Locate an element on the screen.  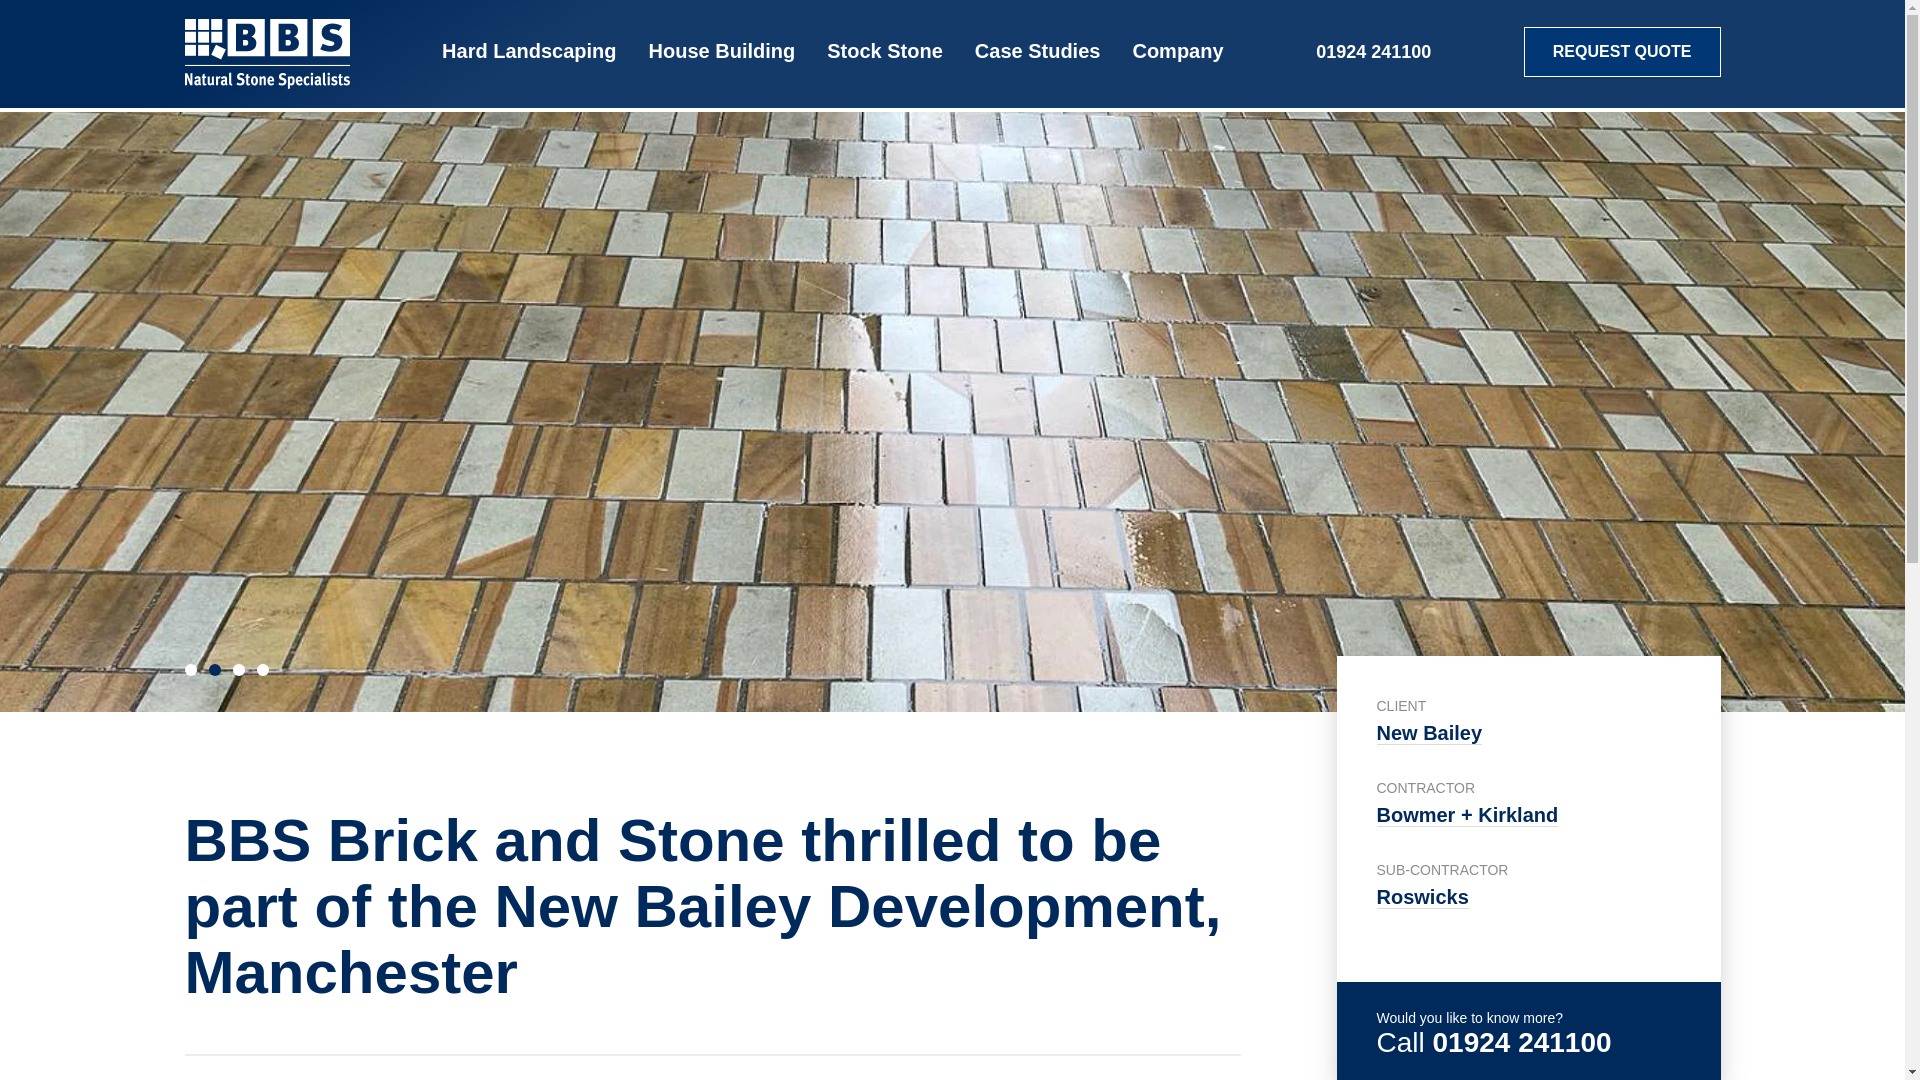
01924 241100 is located at coordinates (528, 54).